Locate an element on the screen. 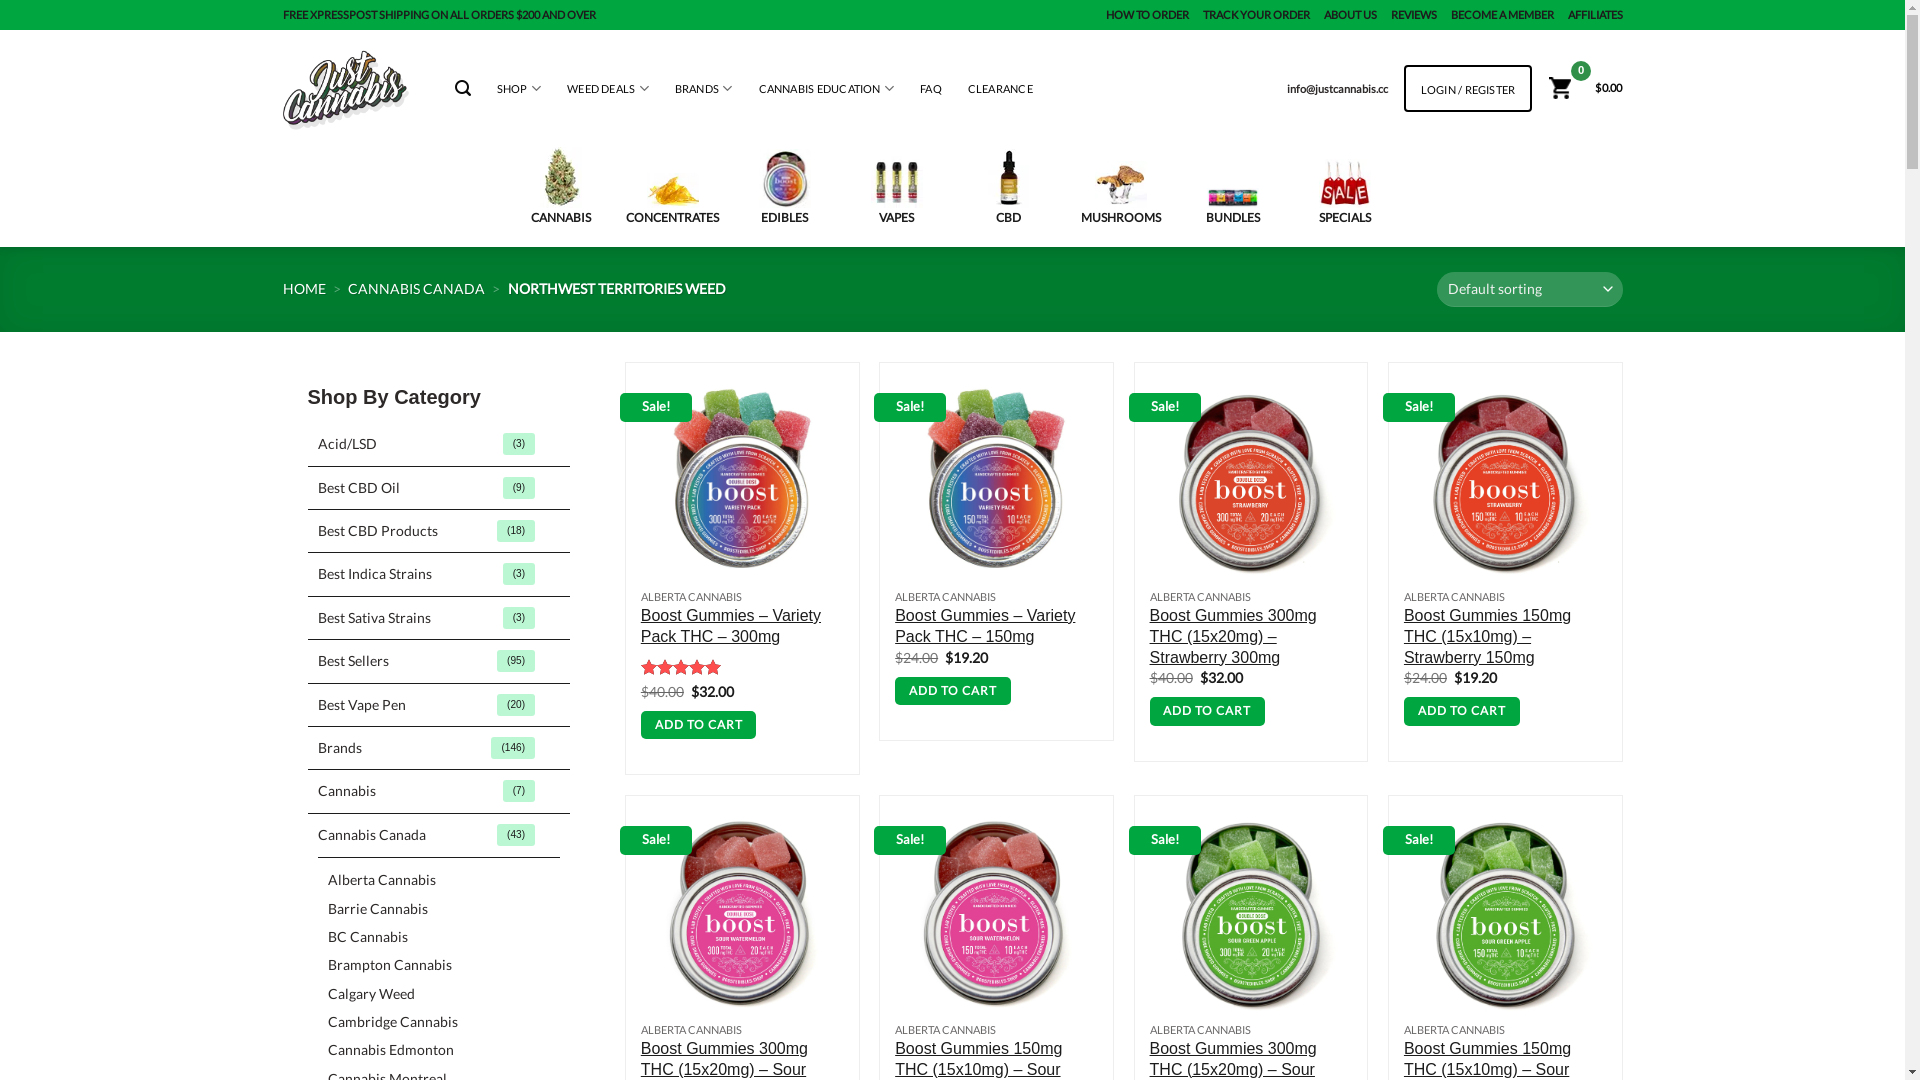  EDIBLES is located at coordinates (784, 188).